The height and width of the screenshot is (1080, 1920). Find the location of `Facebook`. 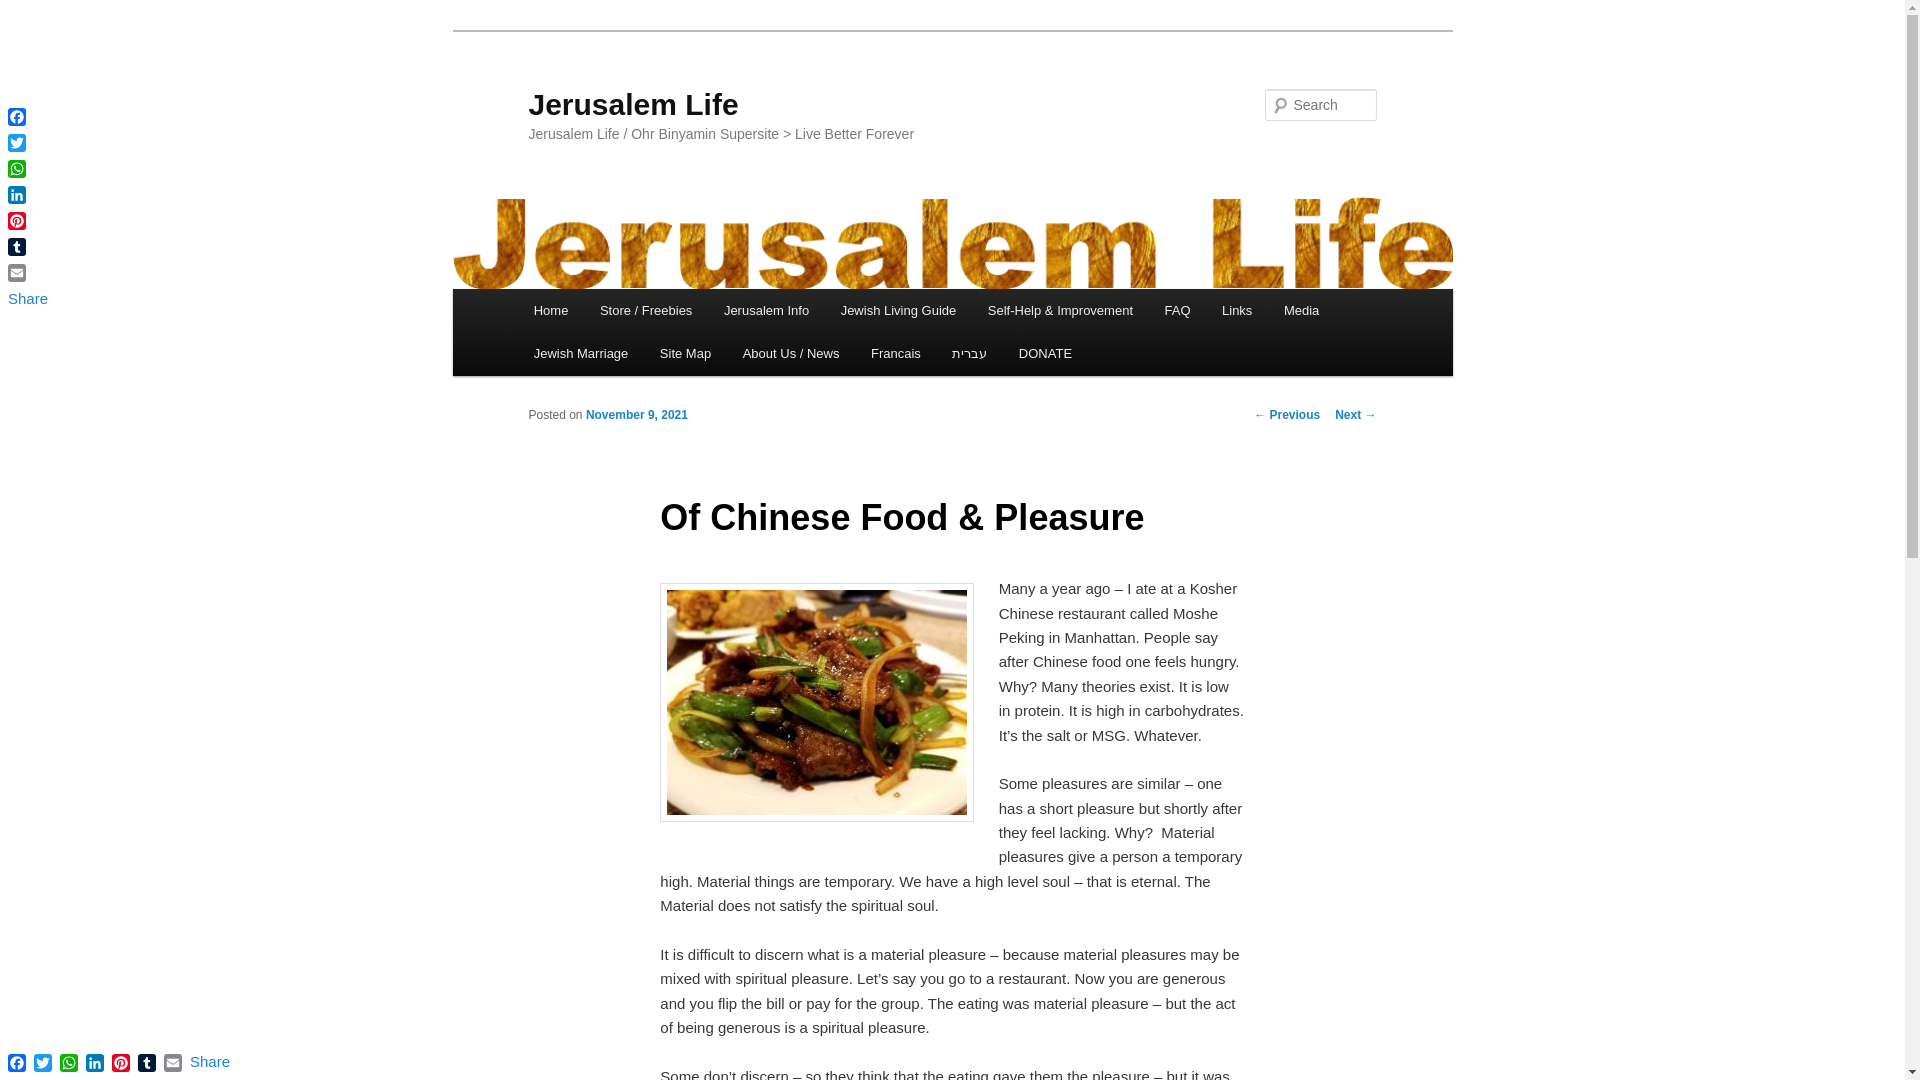

Facebook is located at coordinates (16, 1062).